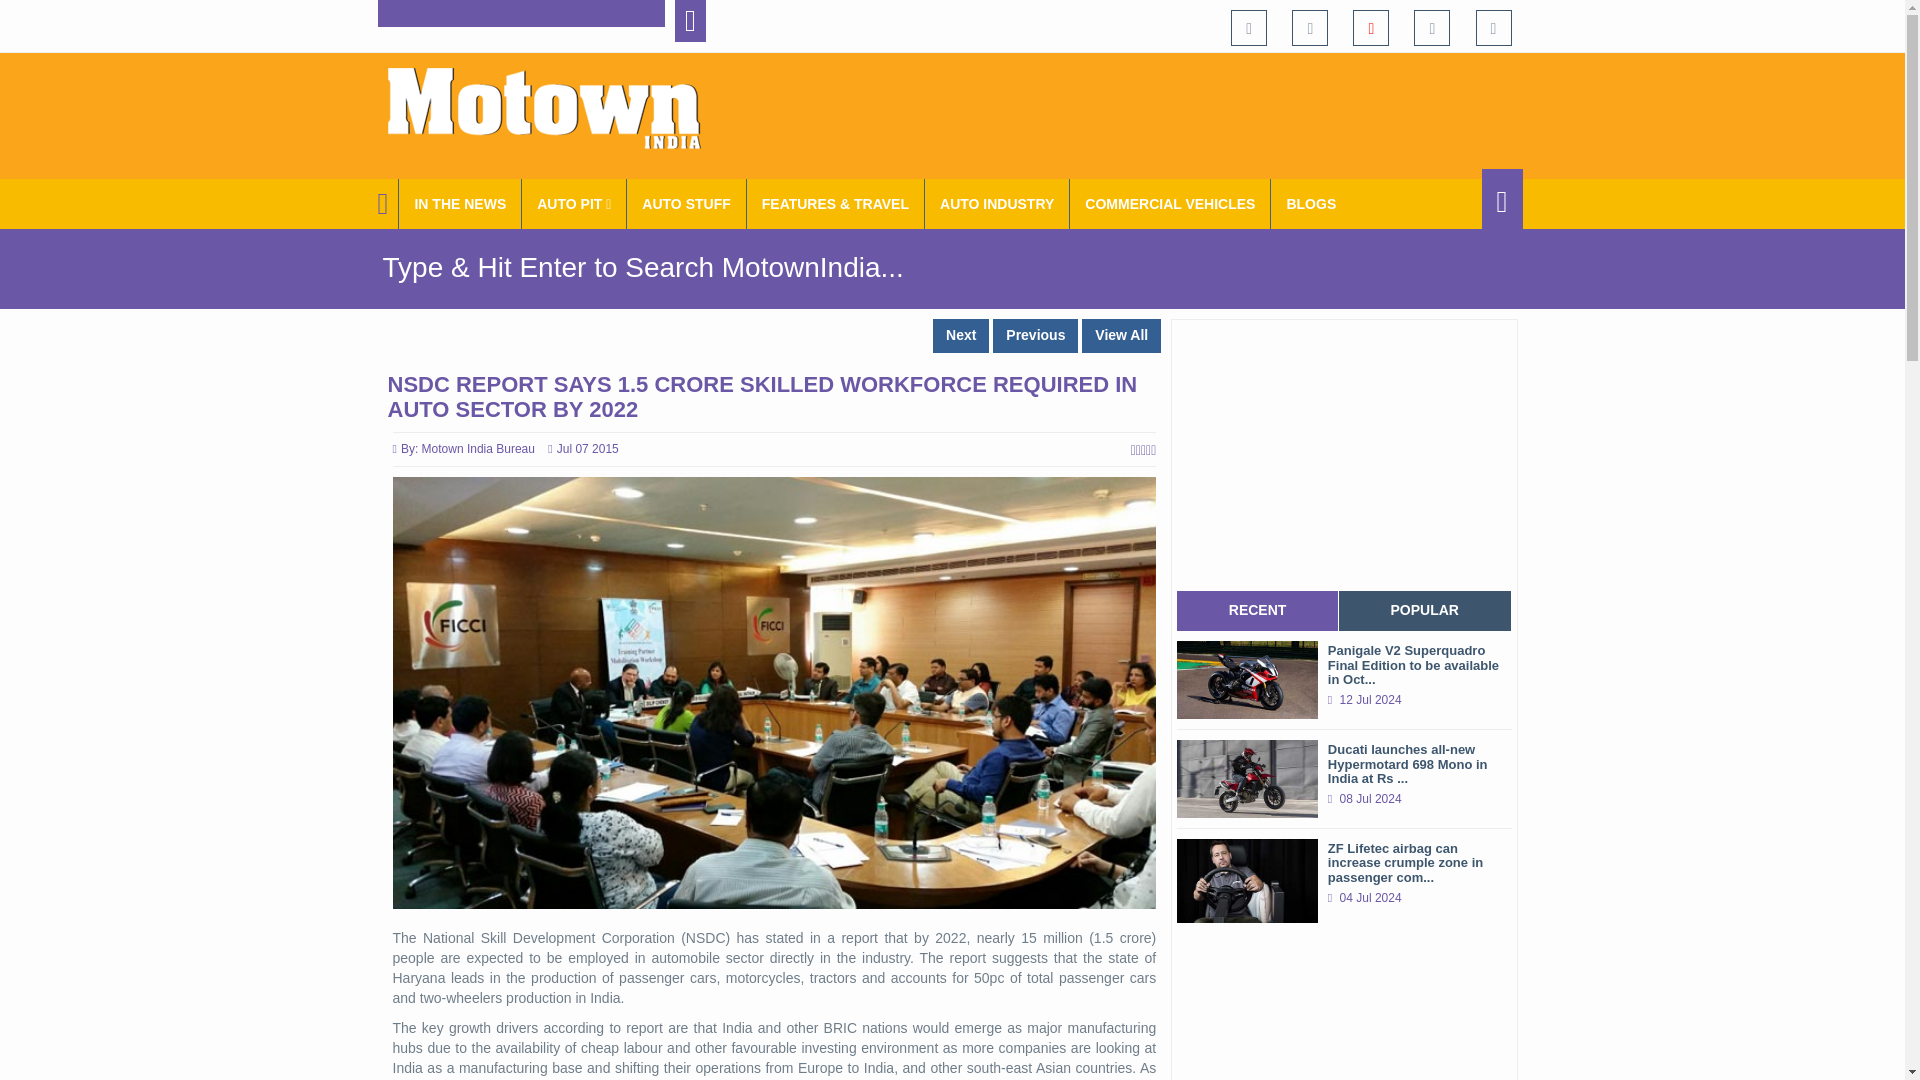 This screenshot has height=1080, width=1920. I want to click on Motown India on LinkedIn, so click(1494, 28).